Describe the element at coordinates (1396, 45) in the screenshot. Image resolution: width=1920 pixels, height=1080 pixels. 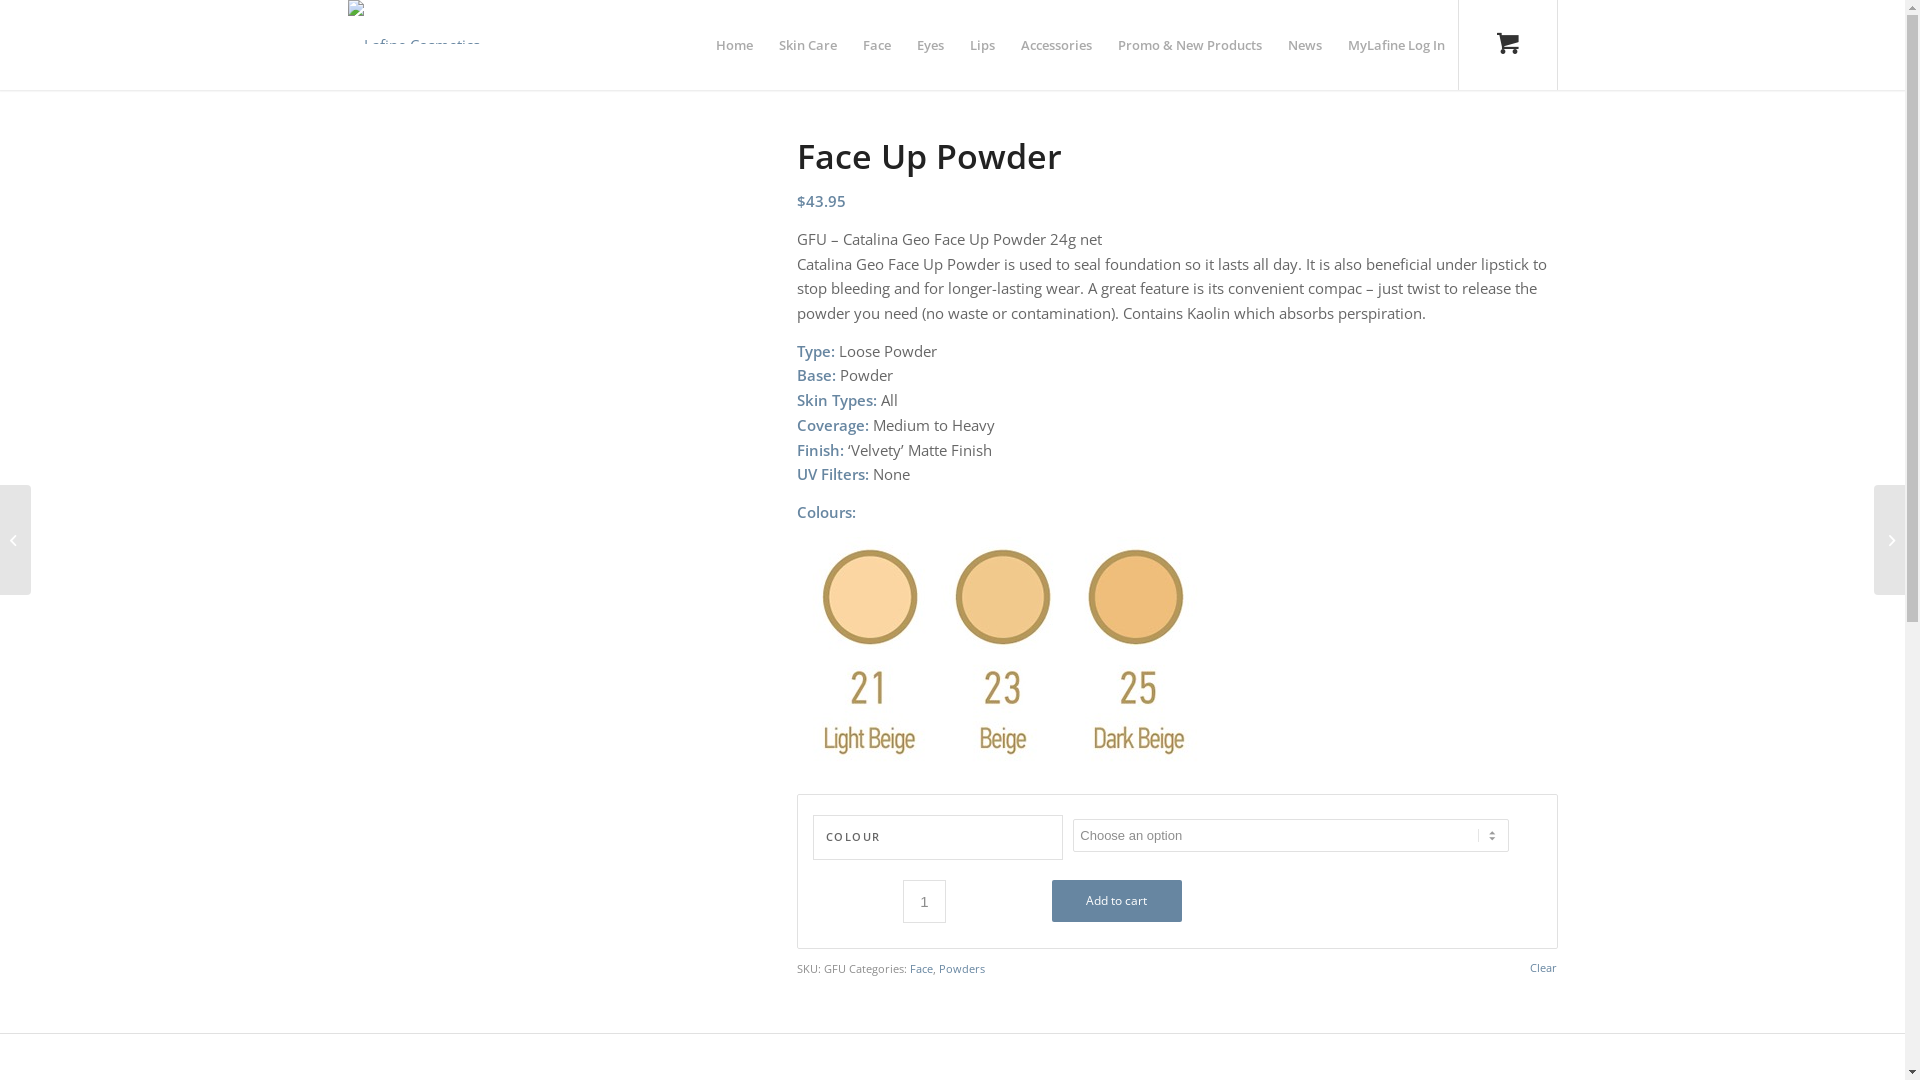
I see `MyLafine Log In` at that location.